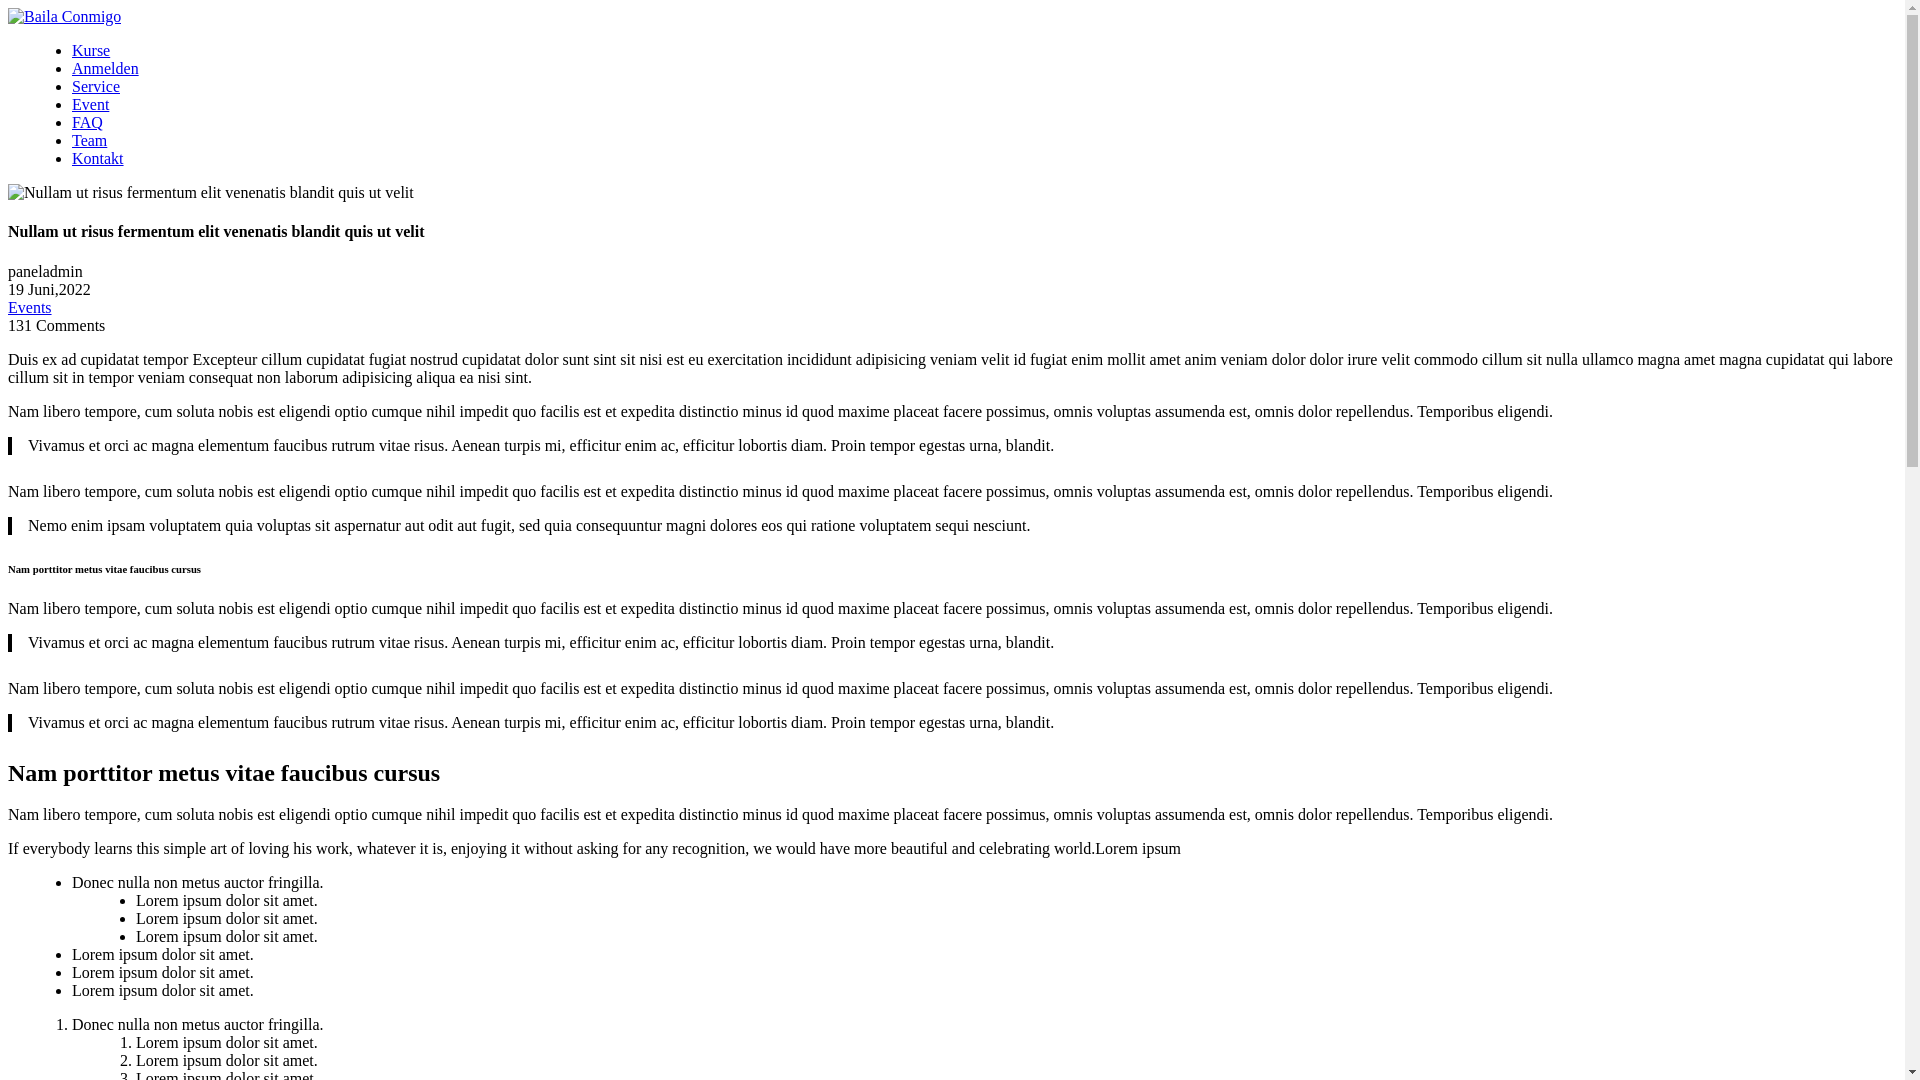 Image resolution: width=1920 pixels, height=1080 pixels. I want to click on Event, so click(90, 104).